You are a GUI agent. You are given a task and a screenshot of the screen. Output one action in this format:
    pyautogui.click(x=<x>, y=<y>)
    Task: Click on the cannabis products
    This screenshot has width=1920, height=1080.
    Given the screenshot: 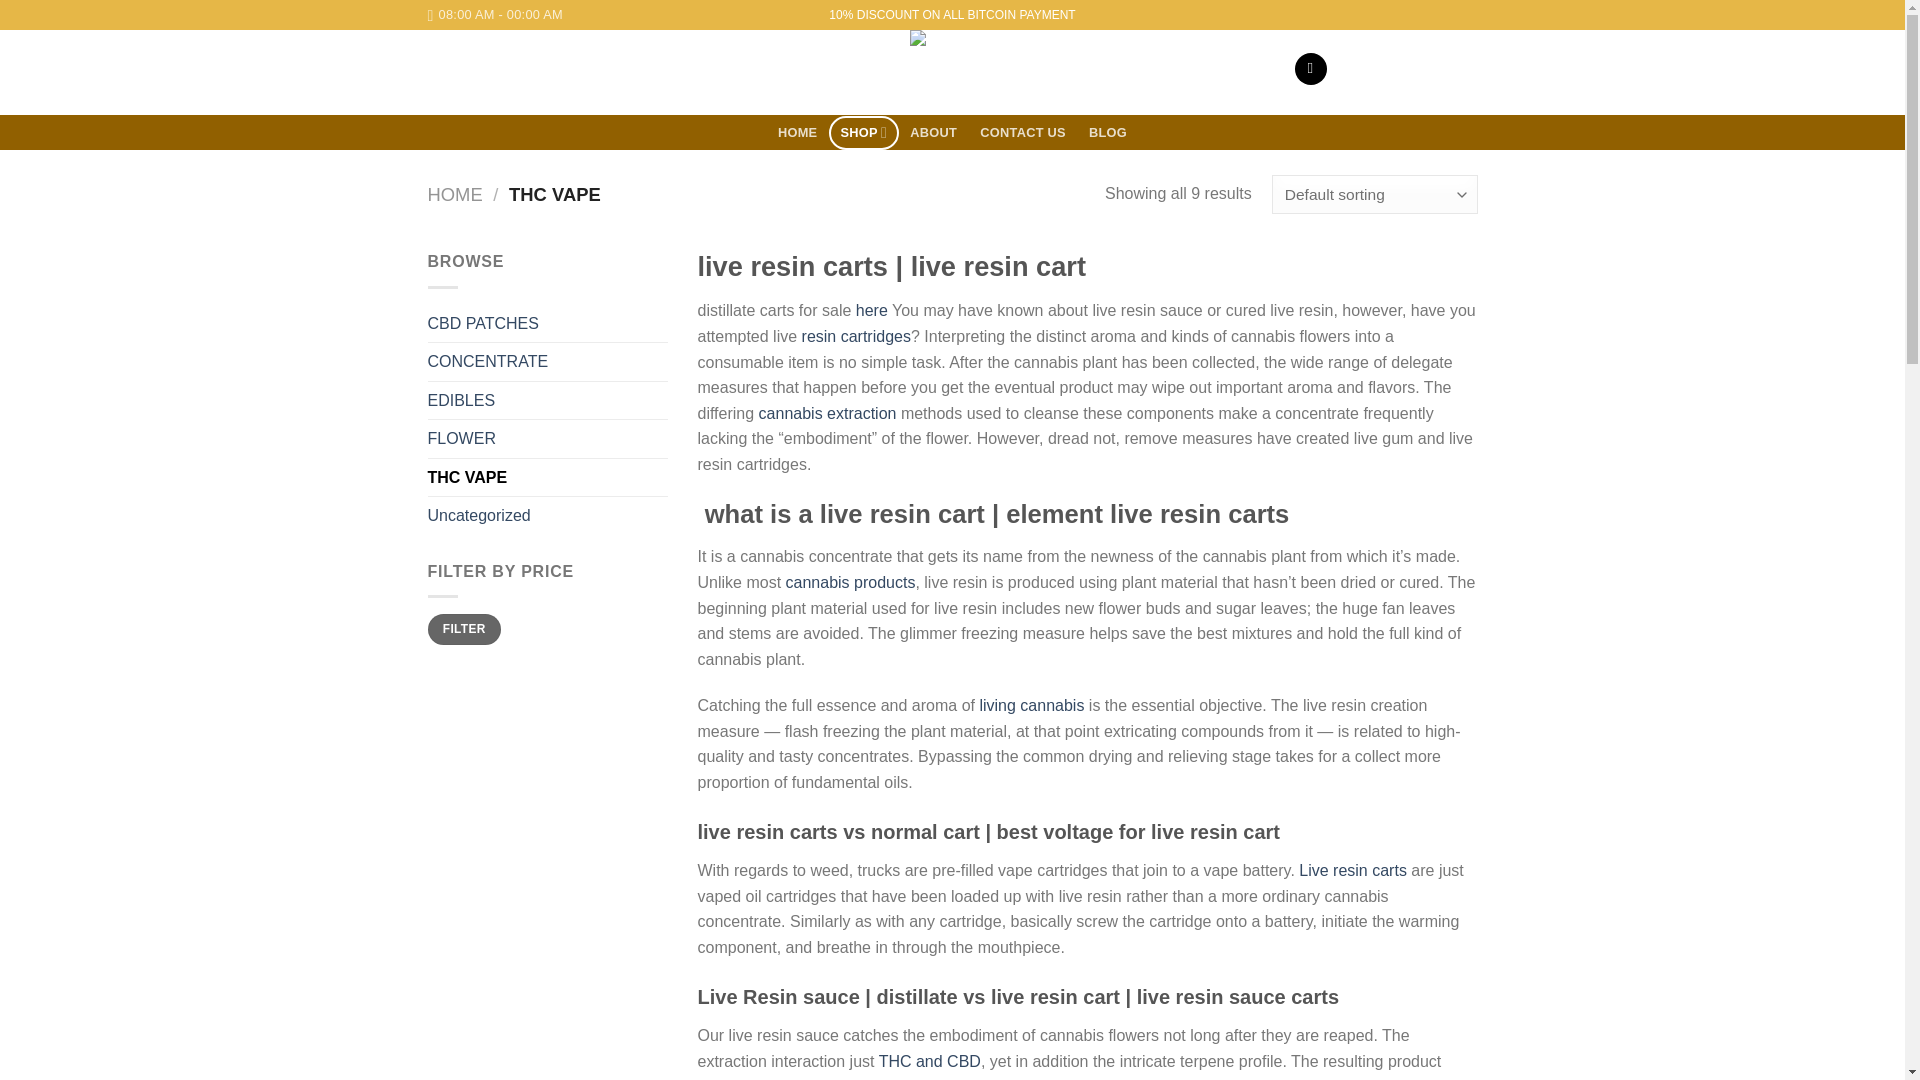 What is the action you would take?
    pyautogui.click(x=850, y=582)
    